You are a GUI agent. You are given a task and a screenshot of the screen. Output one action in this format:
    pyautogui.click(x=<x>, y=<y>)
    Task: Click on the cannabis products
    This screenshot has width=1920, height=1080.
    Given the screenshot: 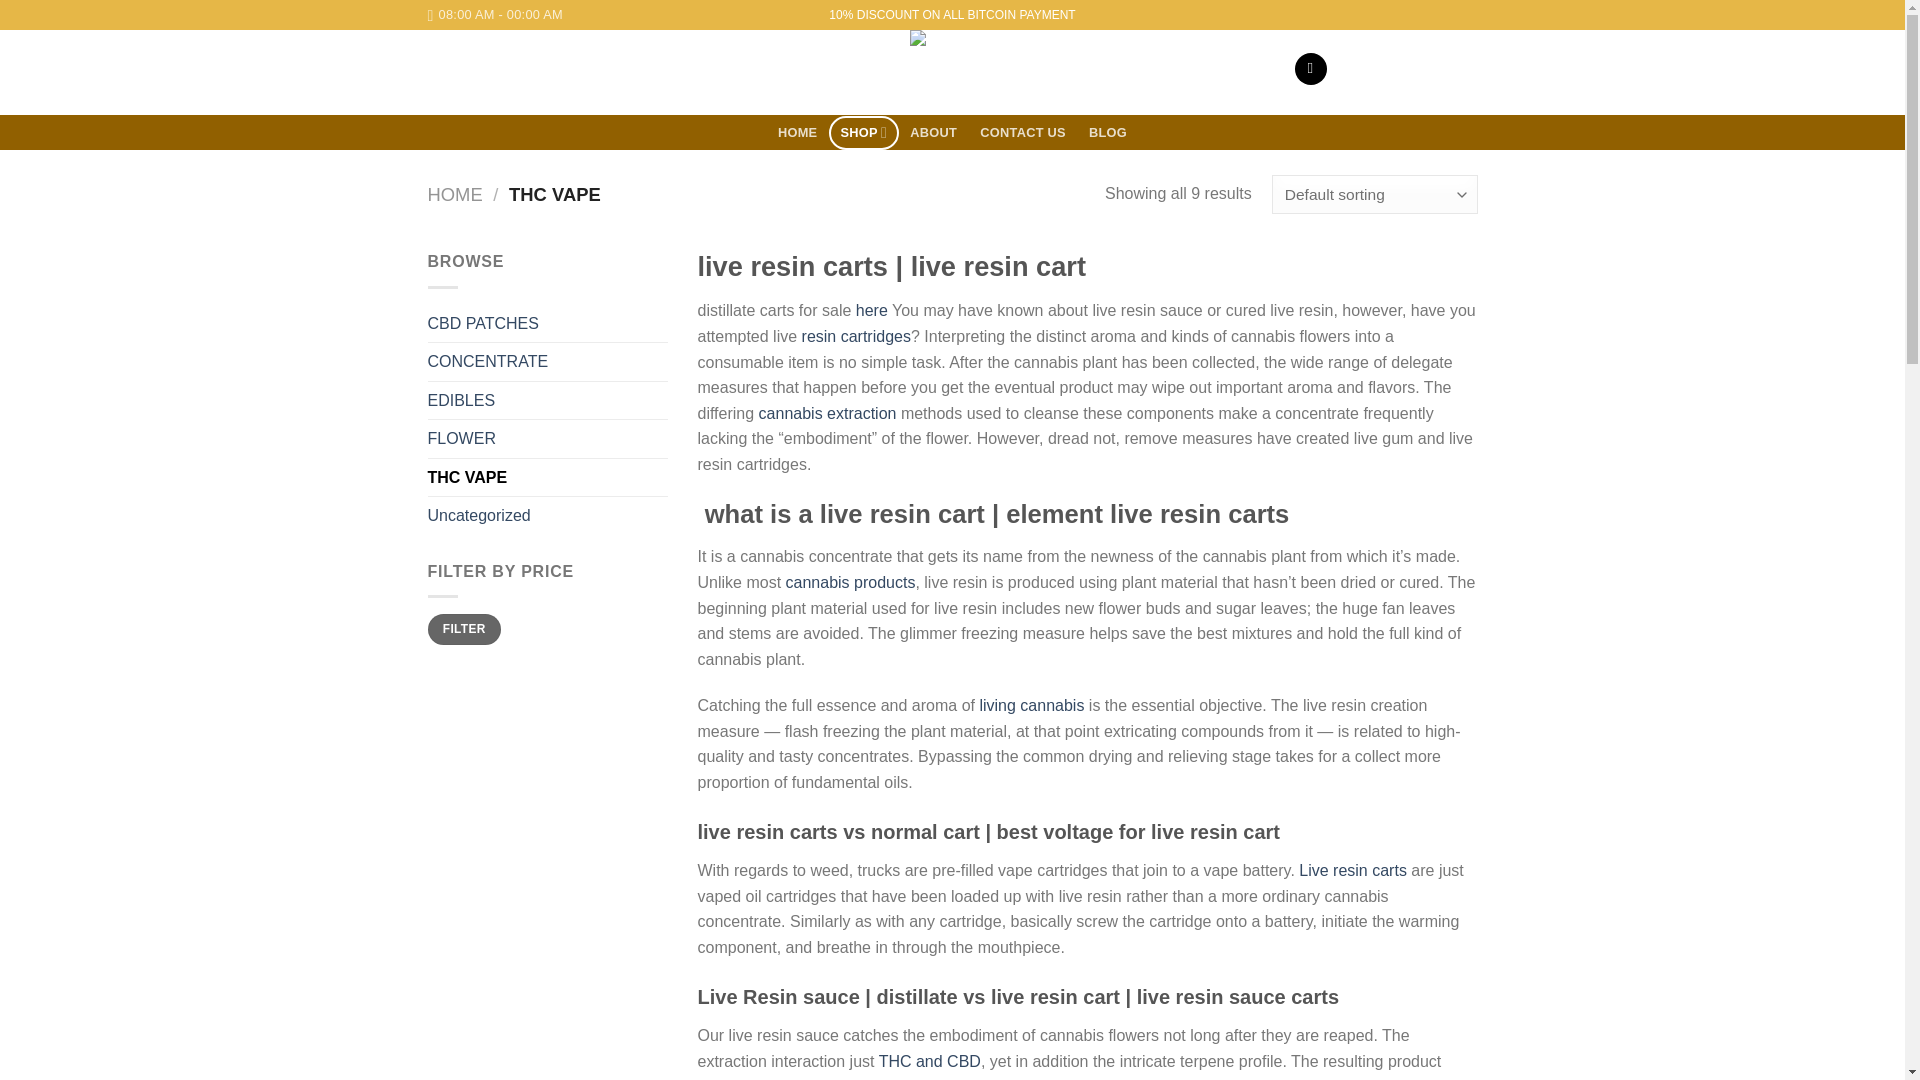 What is the action you would take?
    pyautogui.click(x=850, y=582)
    